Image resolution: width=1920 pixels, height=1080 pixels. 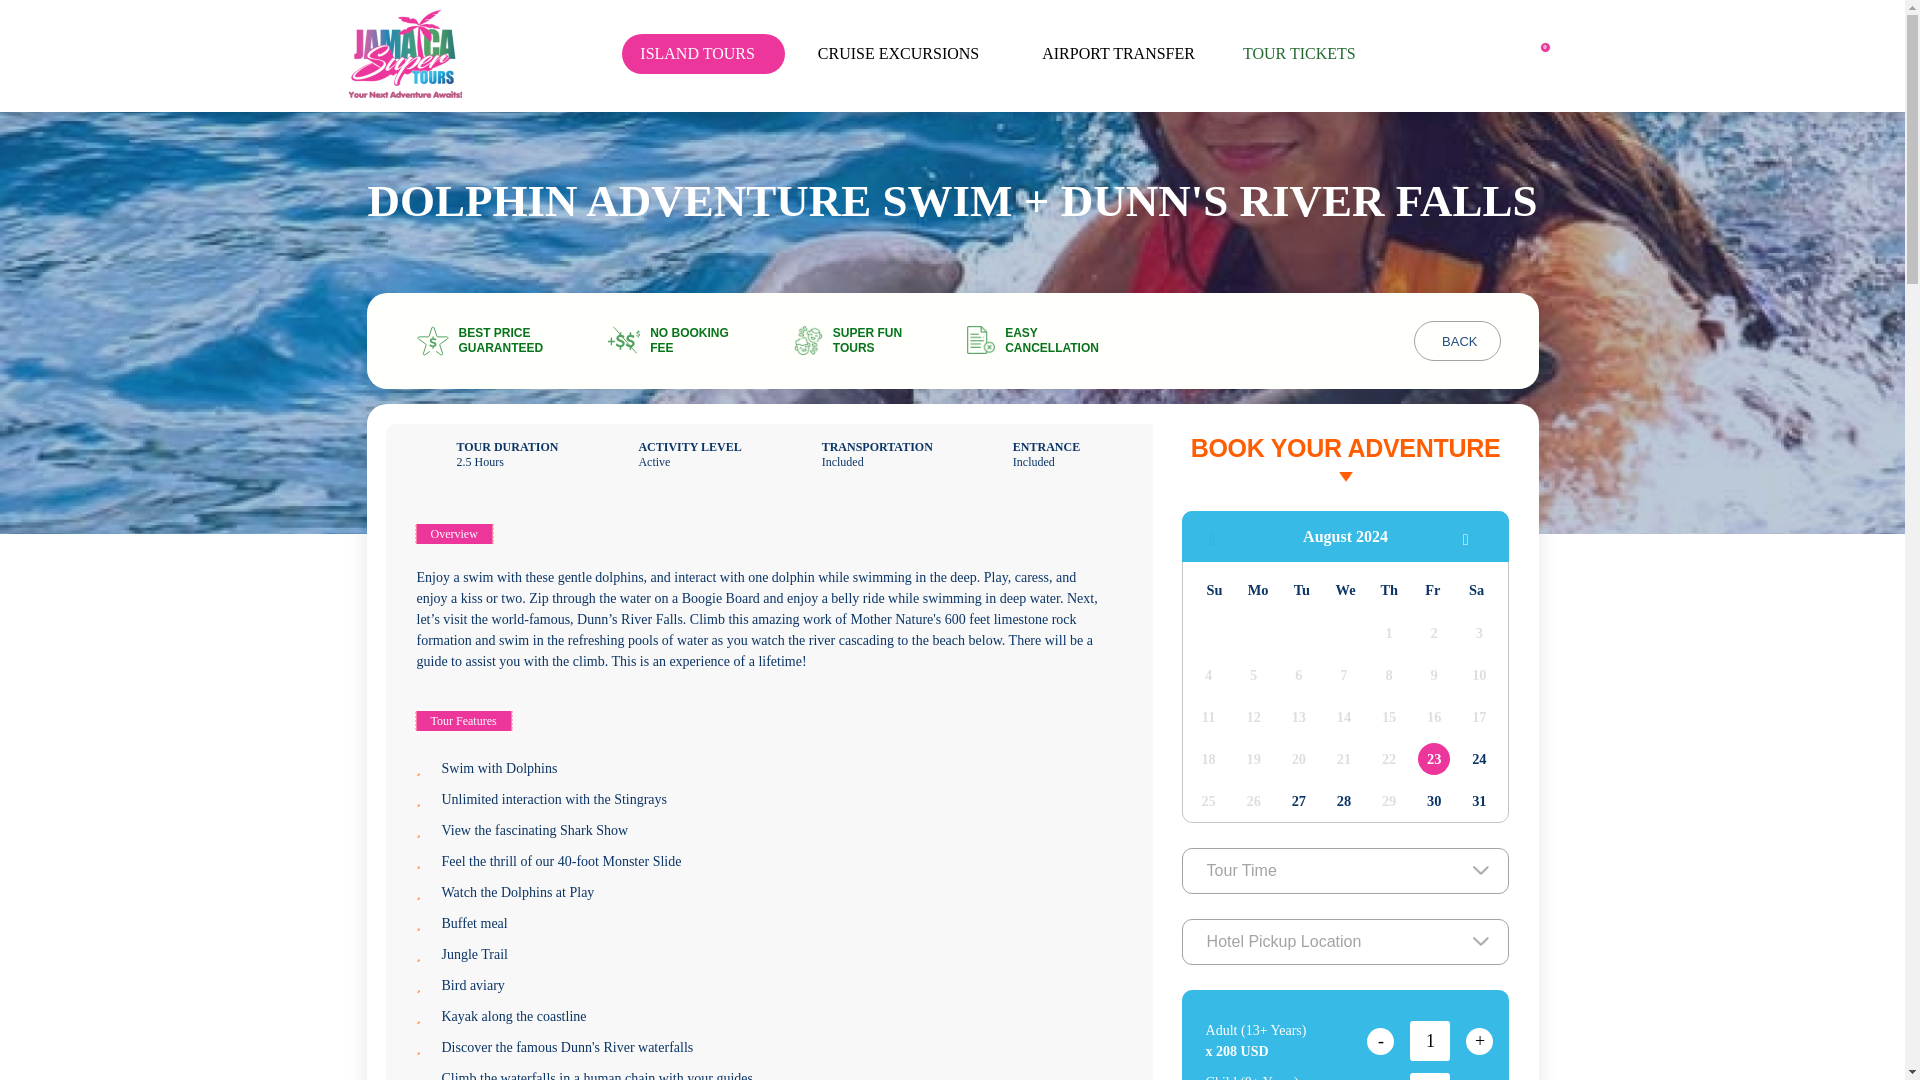 I want to click on 27, so click(x=1298, y=800).